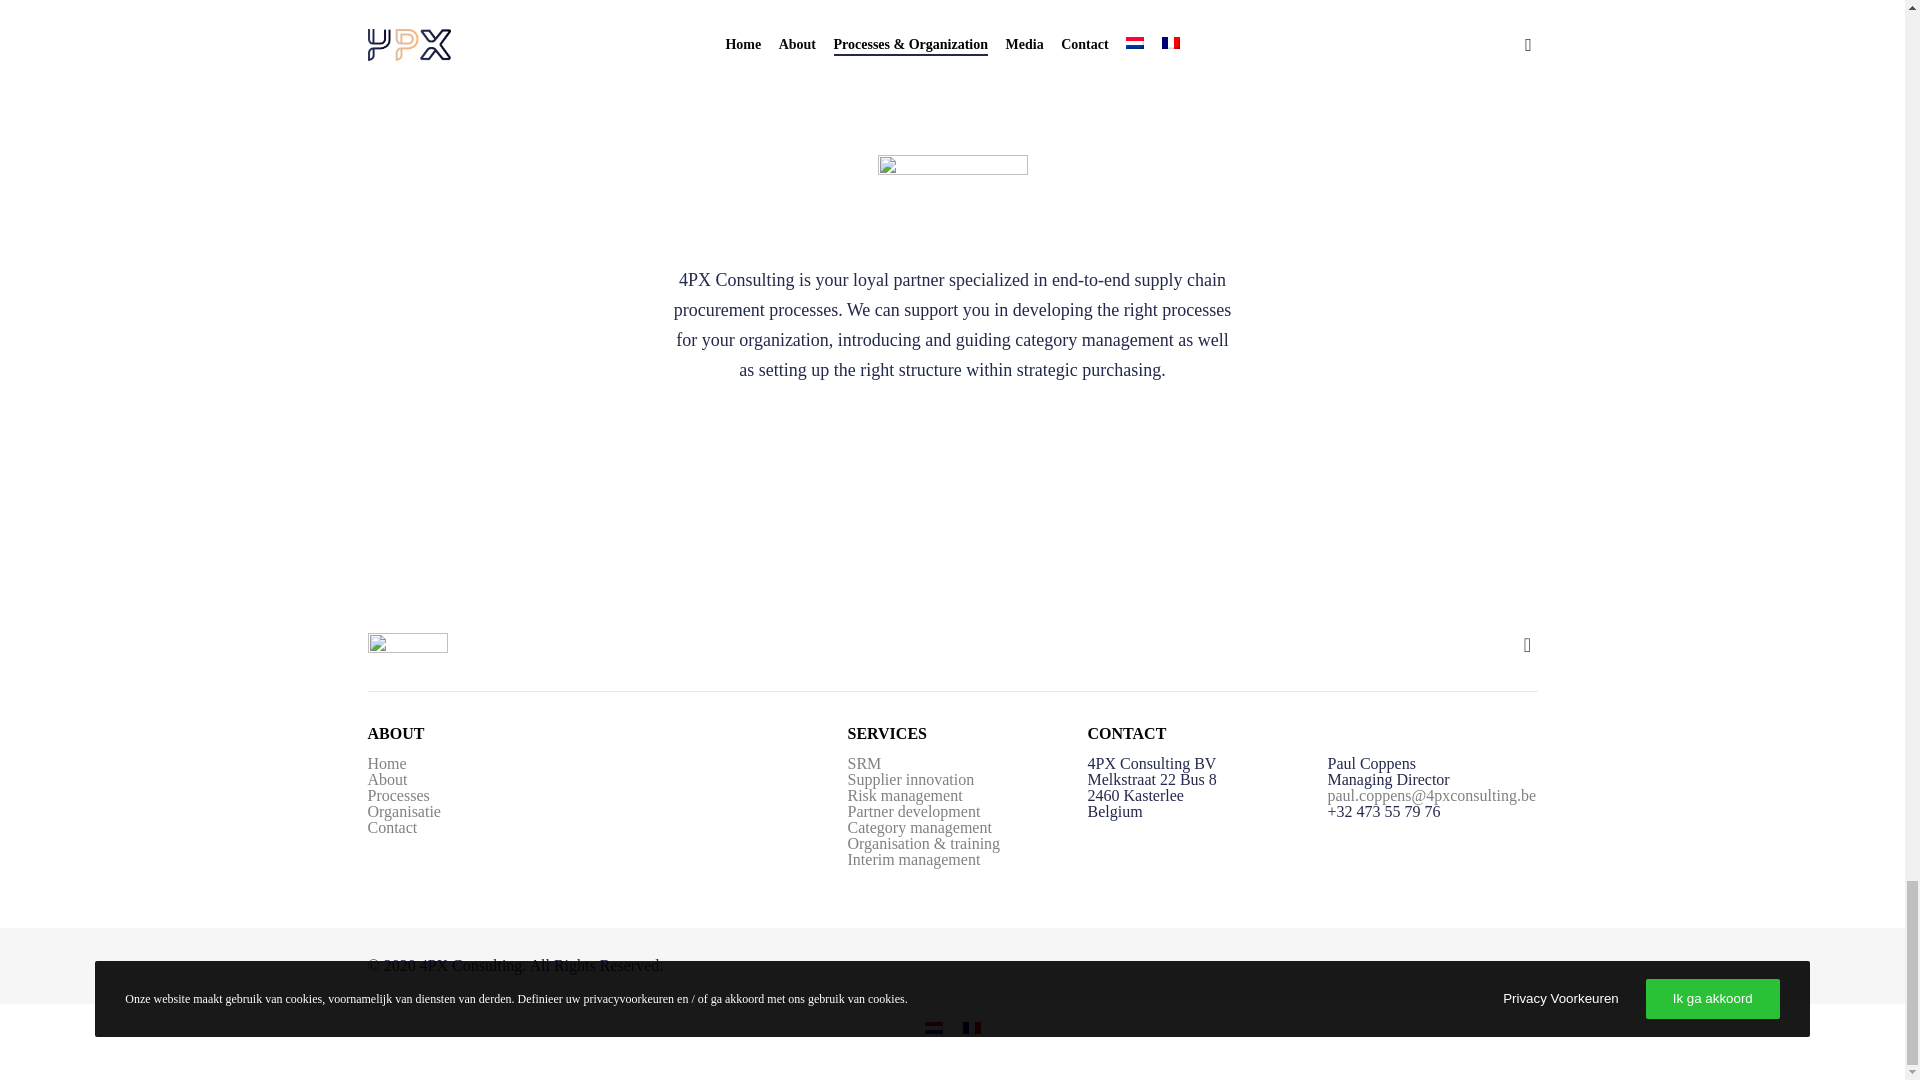  I want to click on About, so click(388, 780).